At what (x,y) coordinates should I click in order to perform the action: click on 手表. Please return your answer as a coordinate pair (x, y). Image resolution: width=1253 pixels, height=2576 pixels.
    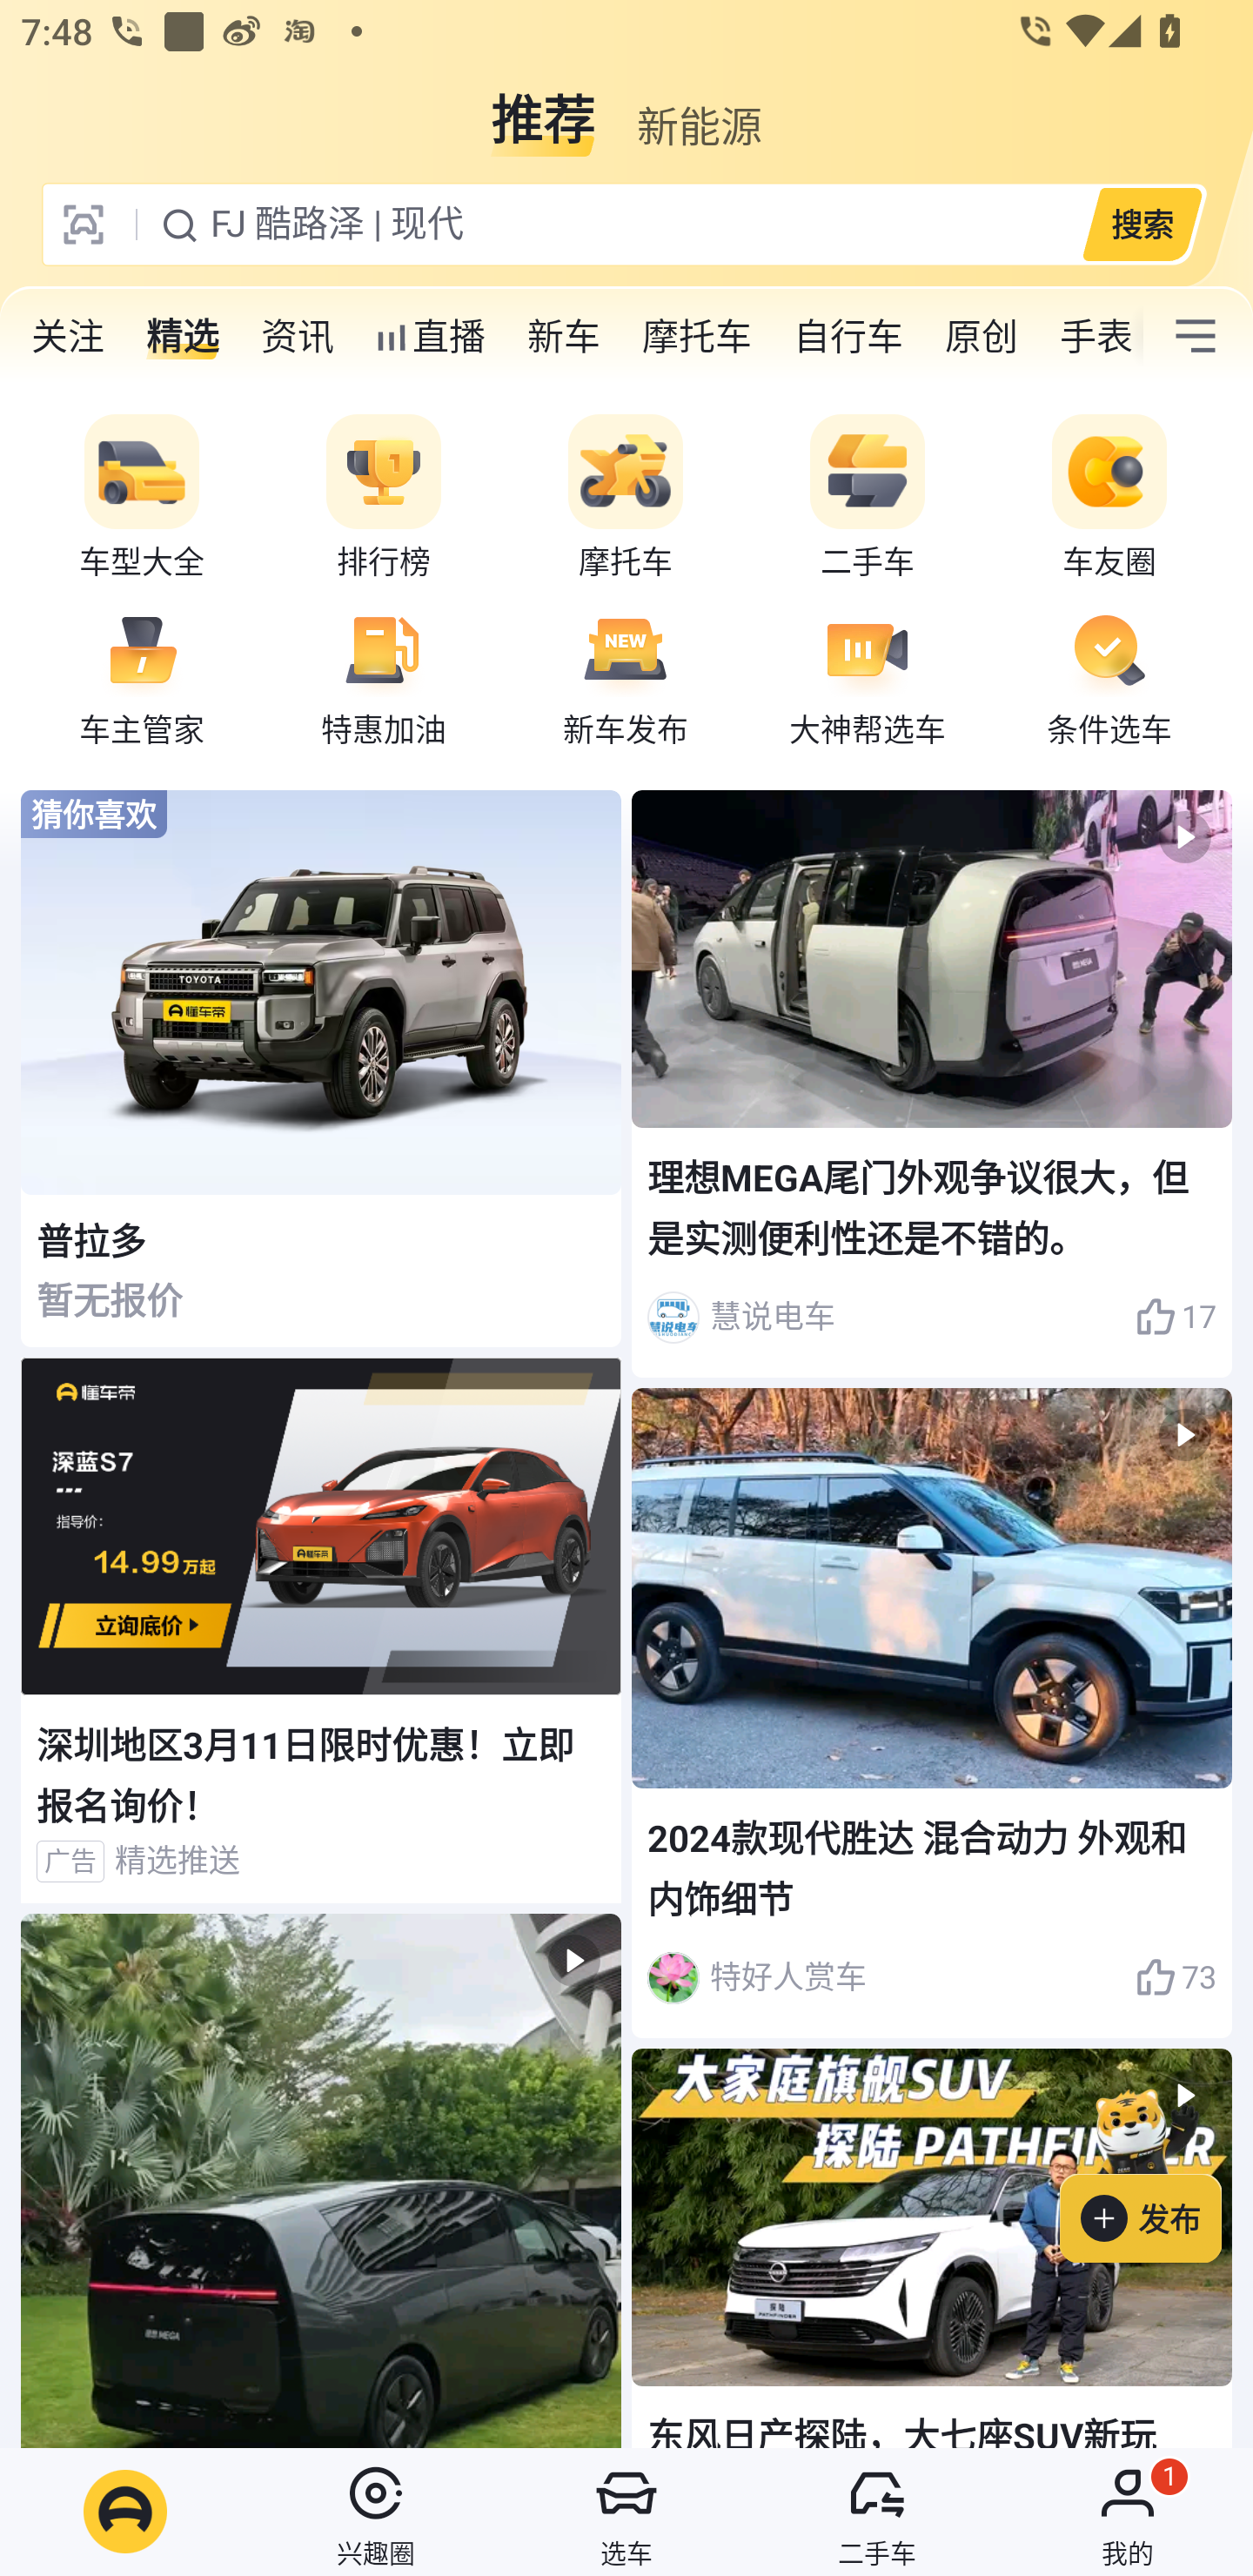
    Looking at the image, I should click on (1090, 336).